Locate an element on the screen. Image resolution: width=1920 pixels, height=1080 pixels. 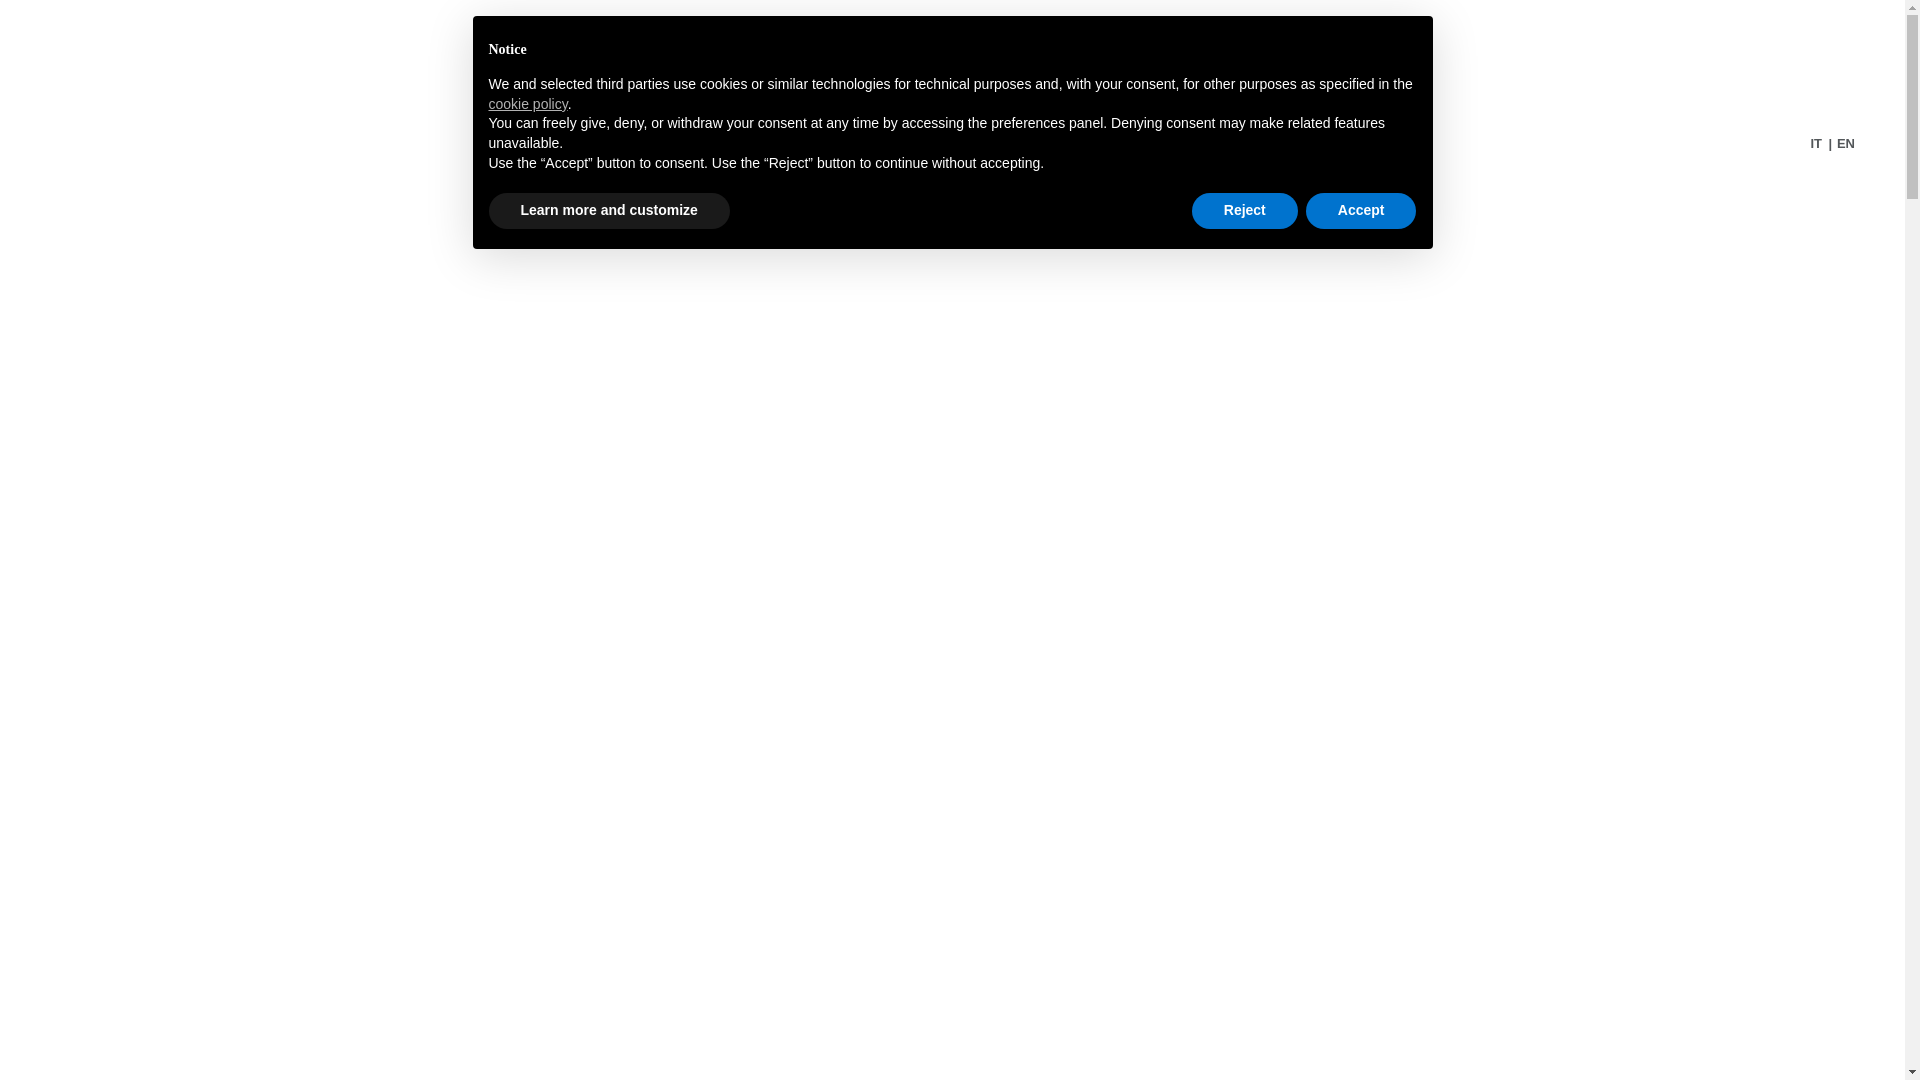
WINES is located at coordinates (1038, 144).